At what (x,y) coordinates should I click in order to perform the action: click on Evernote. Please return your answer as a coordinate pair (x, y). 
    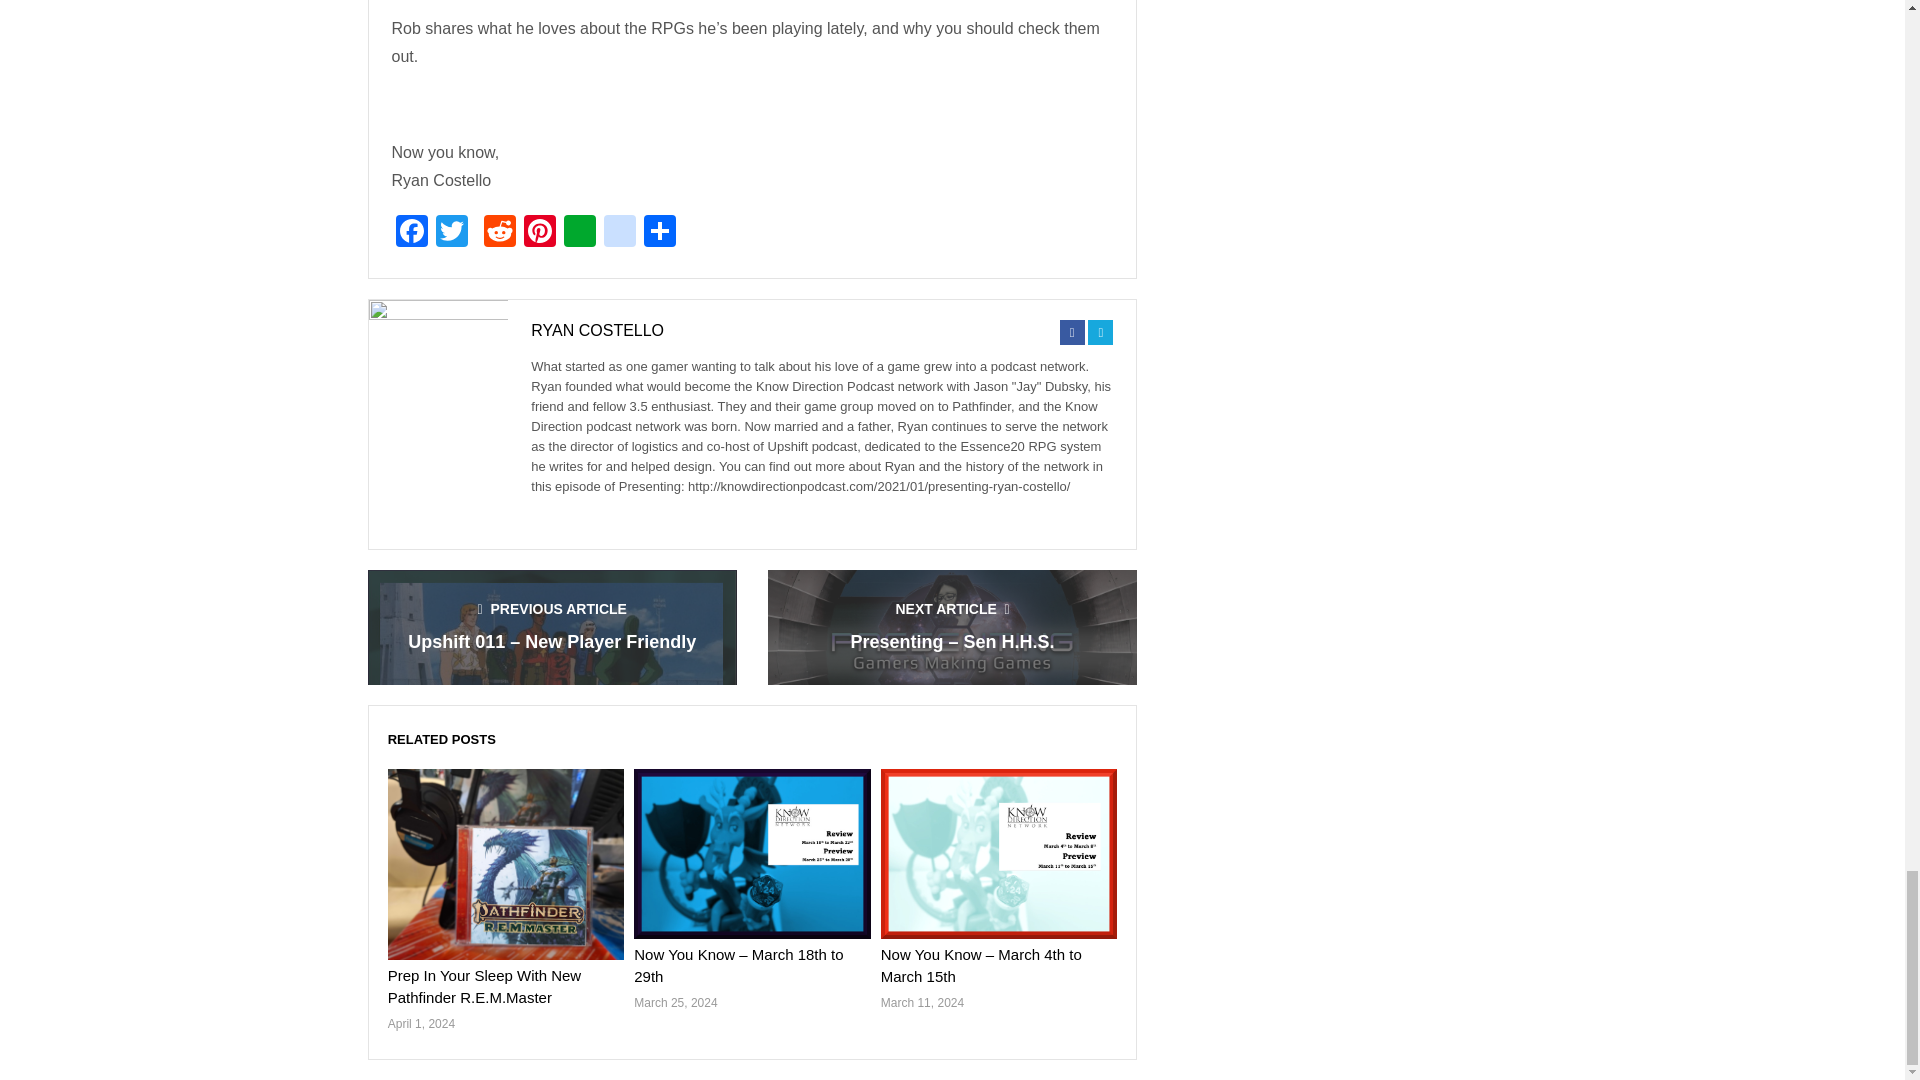
    Looking at the image, I should click on (580, 232).